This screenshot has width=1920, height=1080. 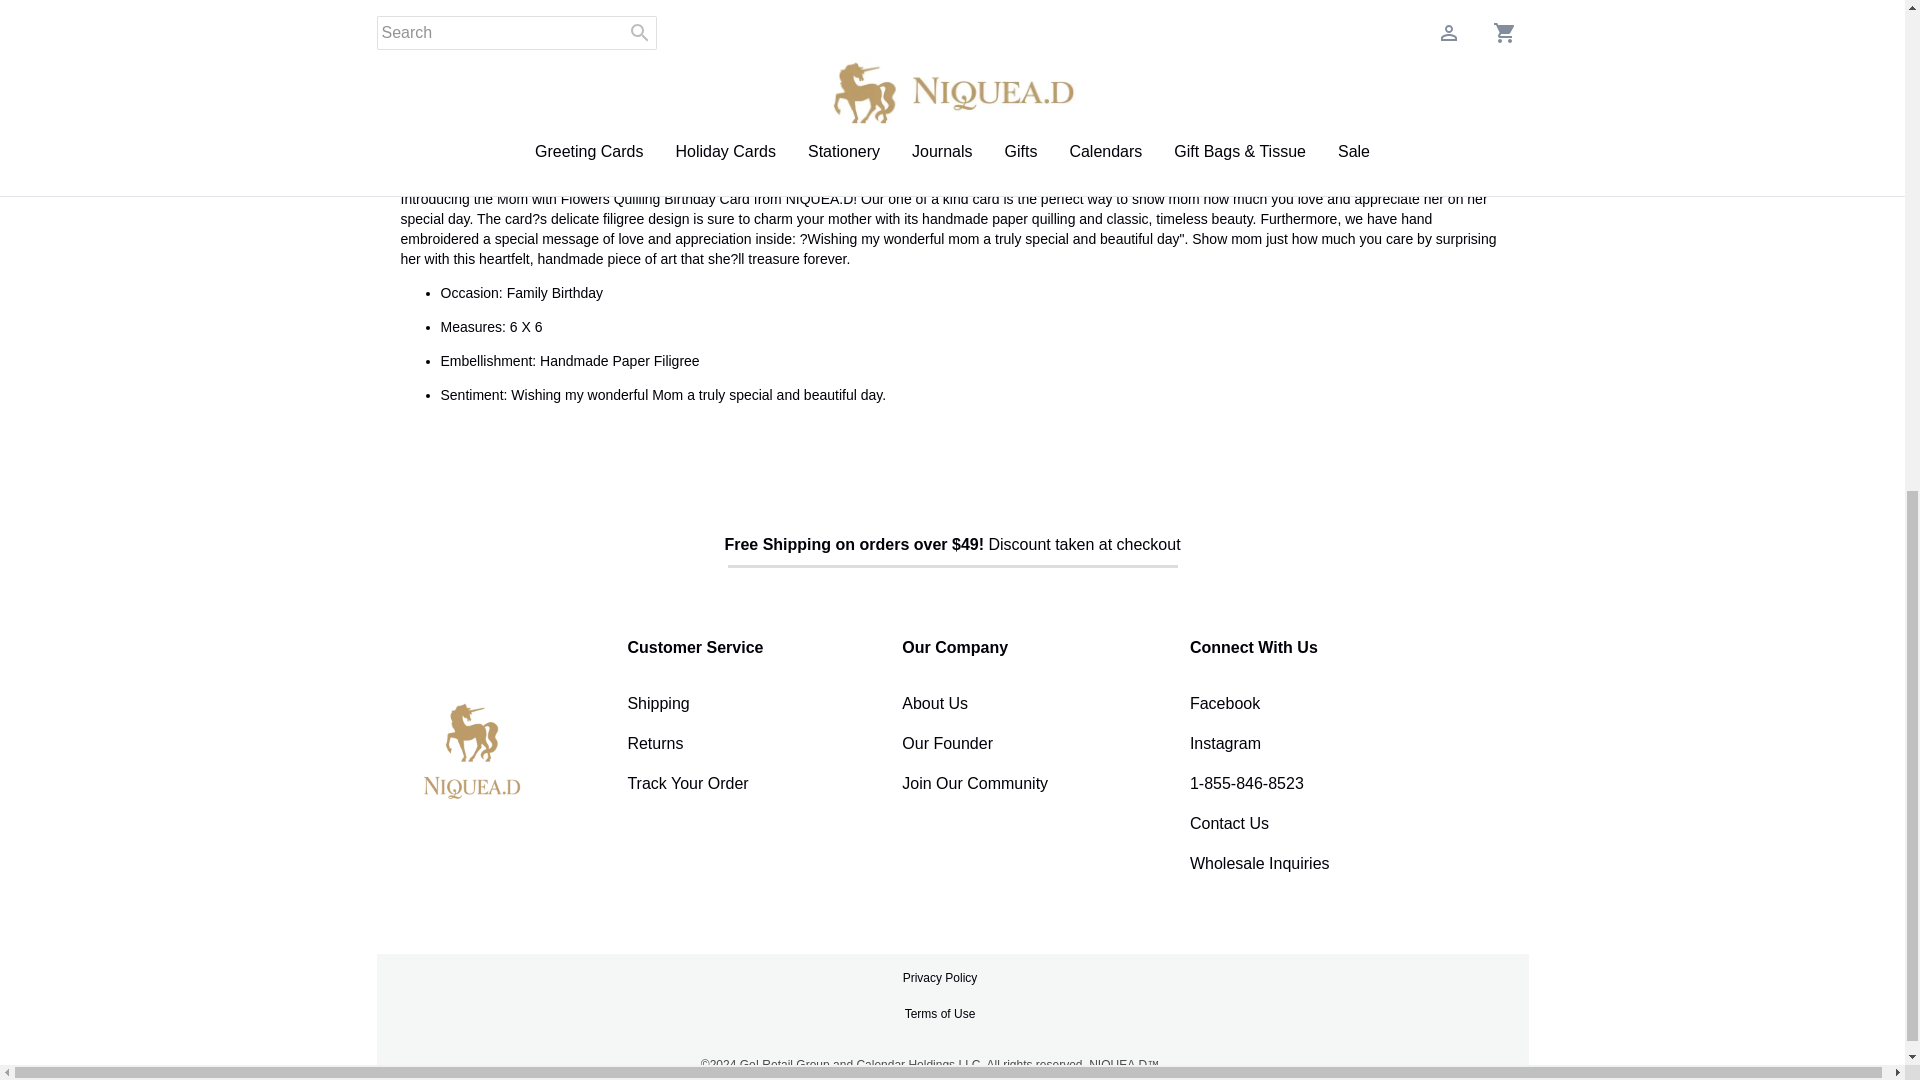 What do you see at coordinates (952, 124) in the screenshot?
I see `Reviews` at bounding box center [952, 124].